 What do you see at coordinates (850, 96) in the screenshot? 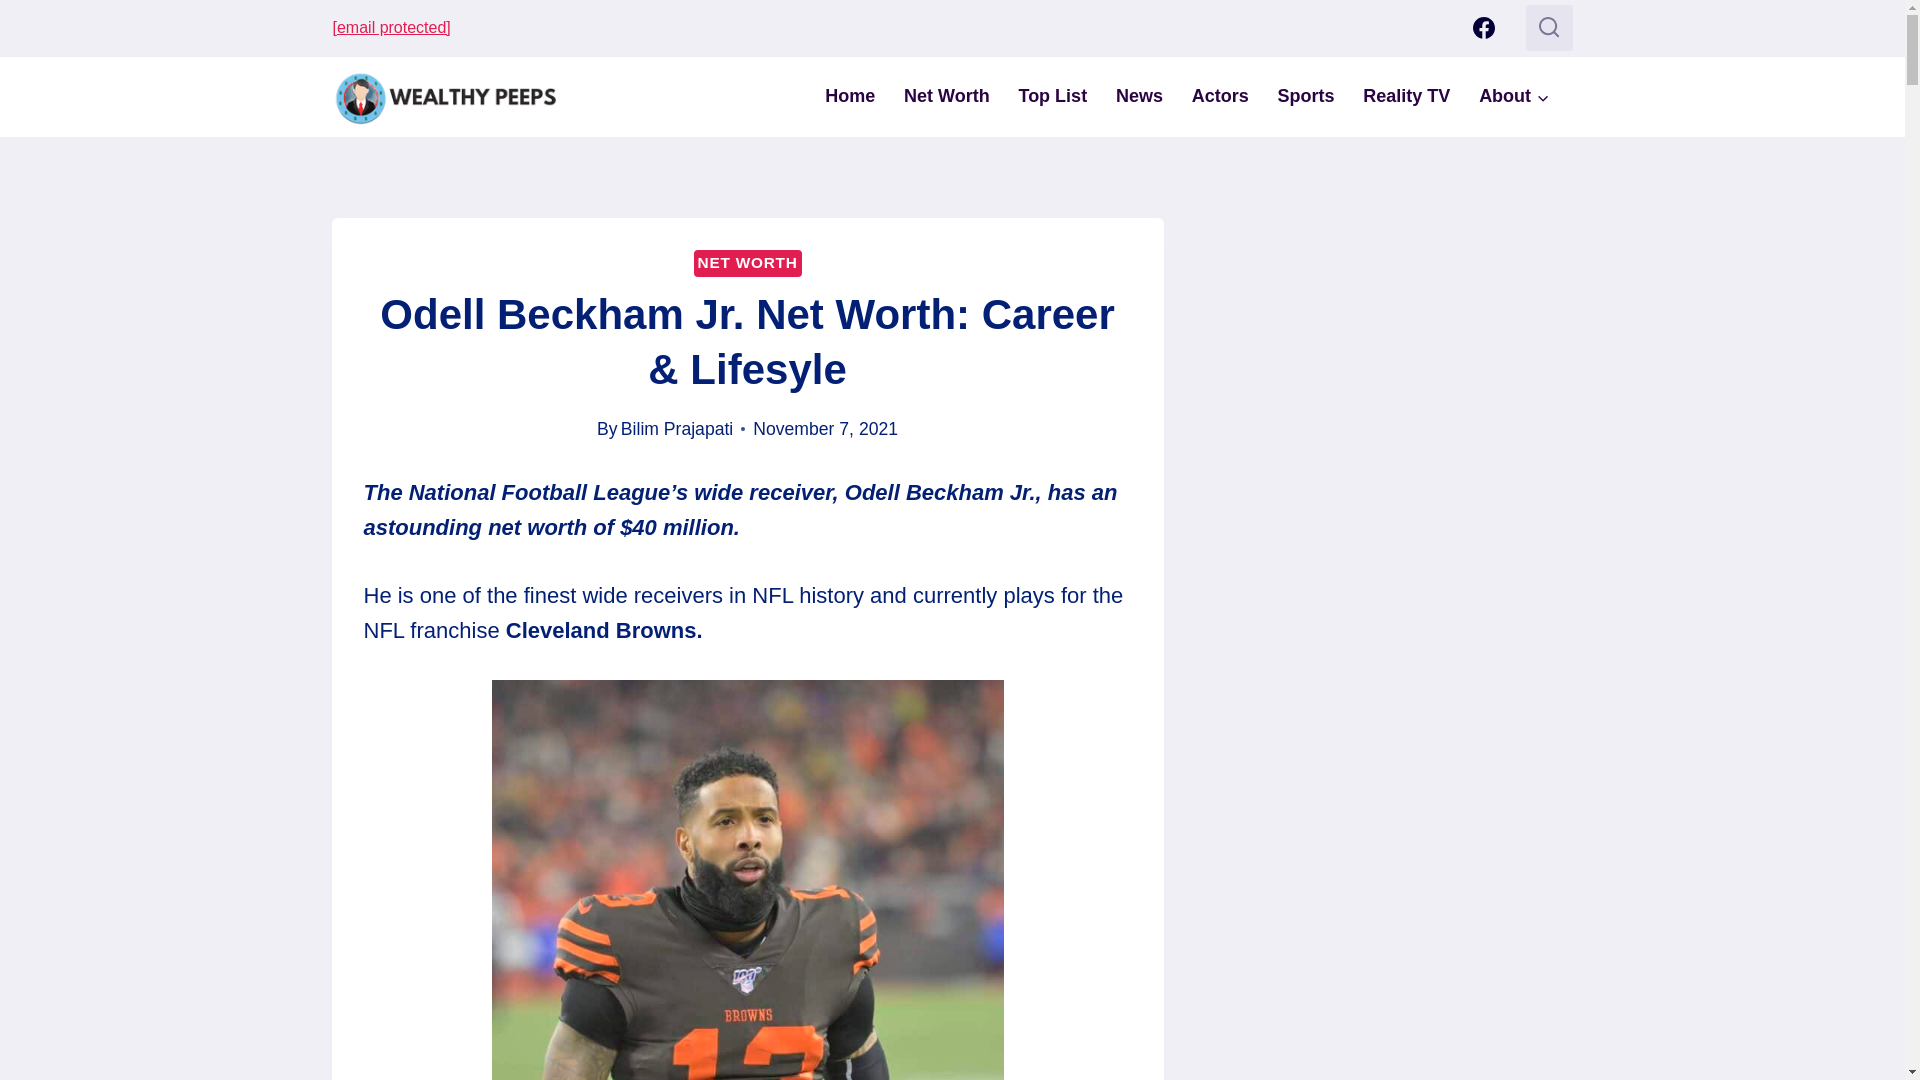
I see `Home` at bounding box center [850, 96].